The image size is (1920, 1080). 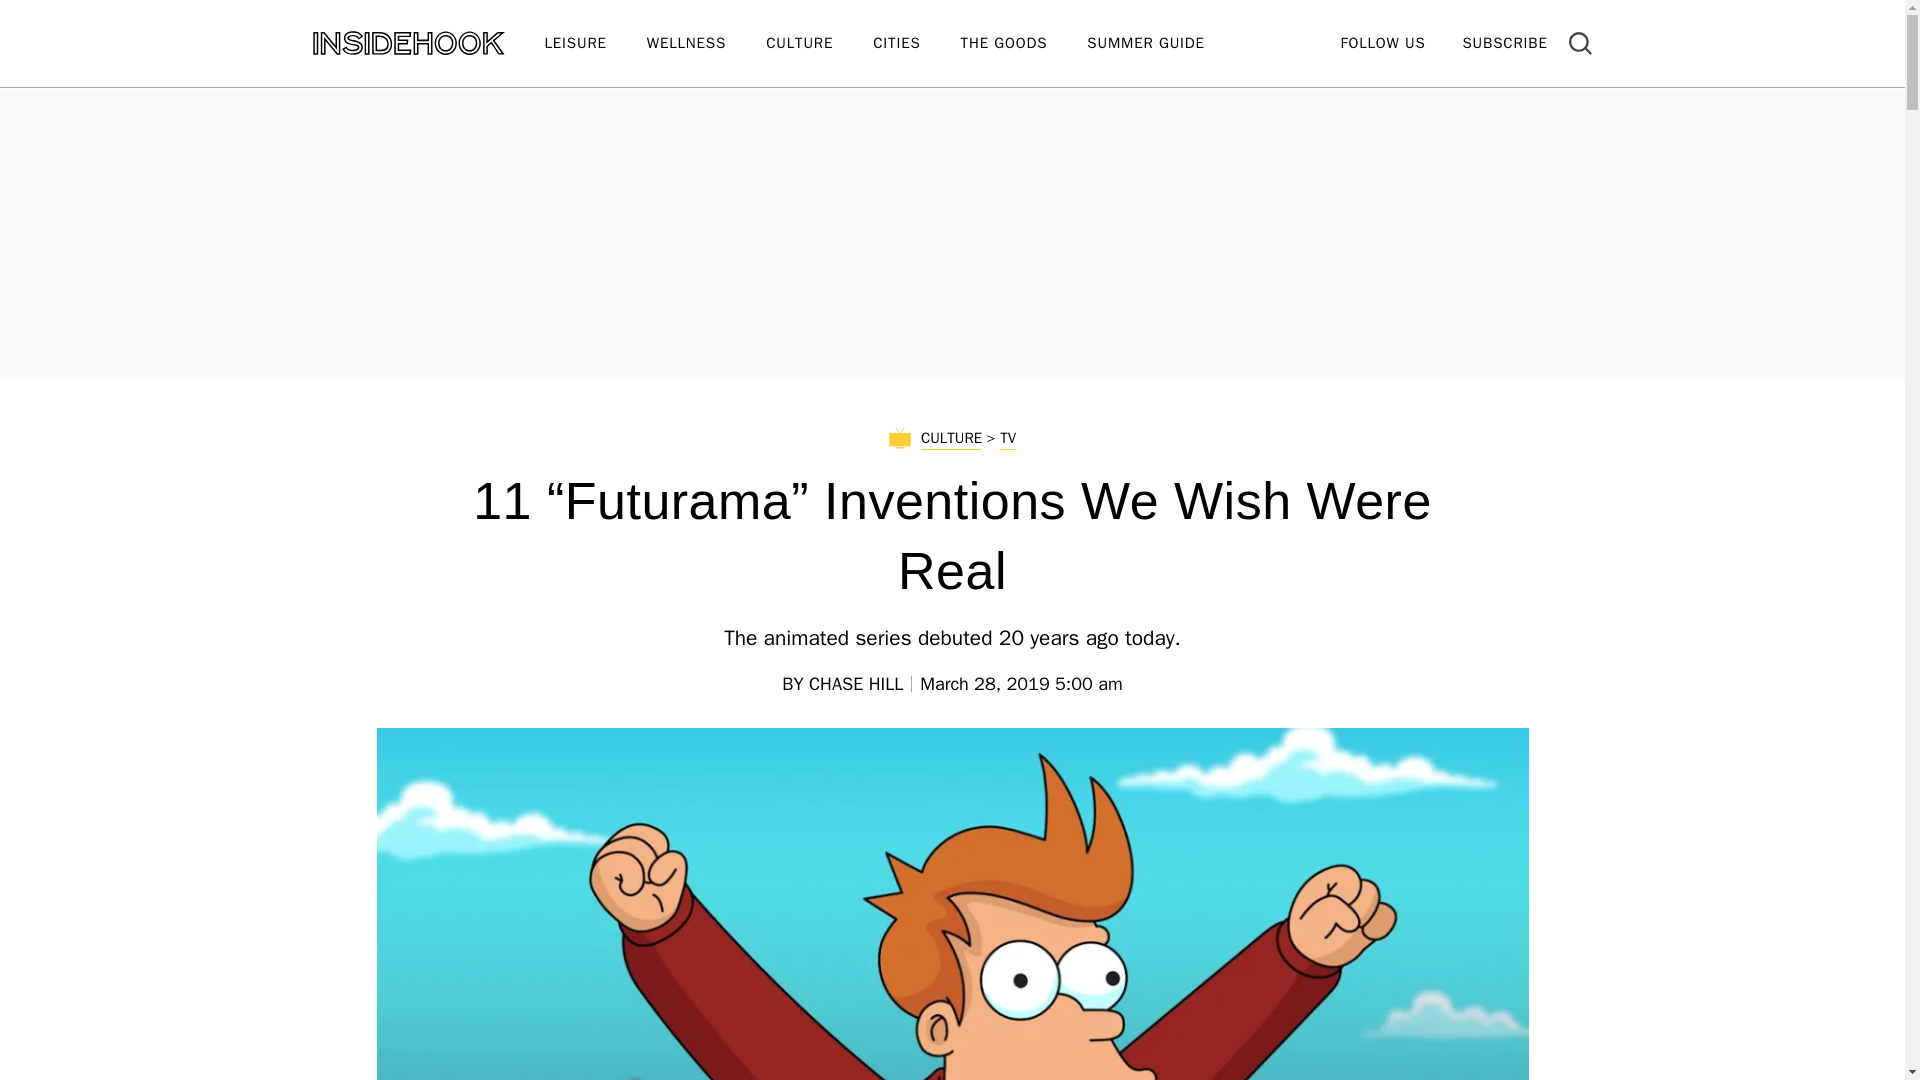 I want to click on WELLNESS, so click(x=706, y=44).